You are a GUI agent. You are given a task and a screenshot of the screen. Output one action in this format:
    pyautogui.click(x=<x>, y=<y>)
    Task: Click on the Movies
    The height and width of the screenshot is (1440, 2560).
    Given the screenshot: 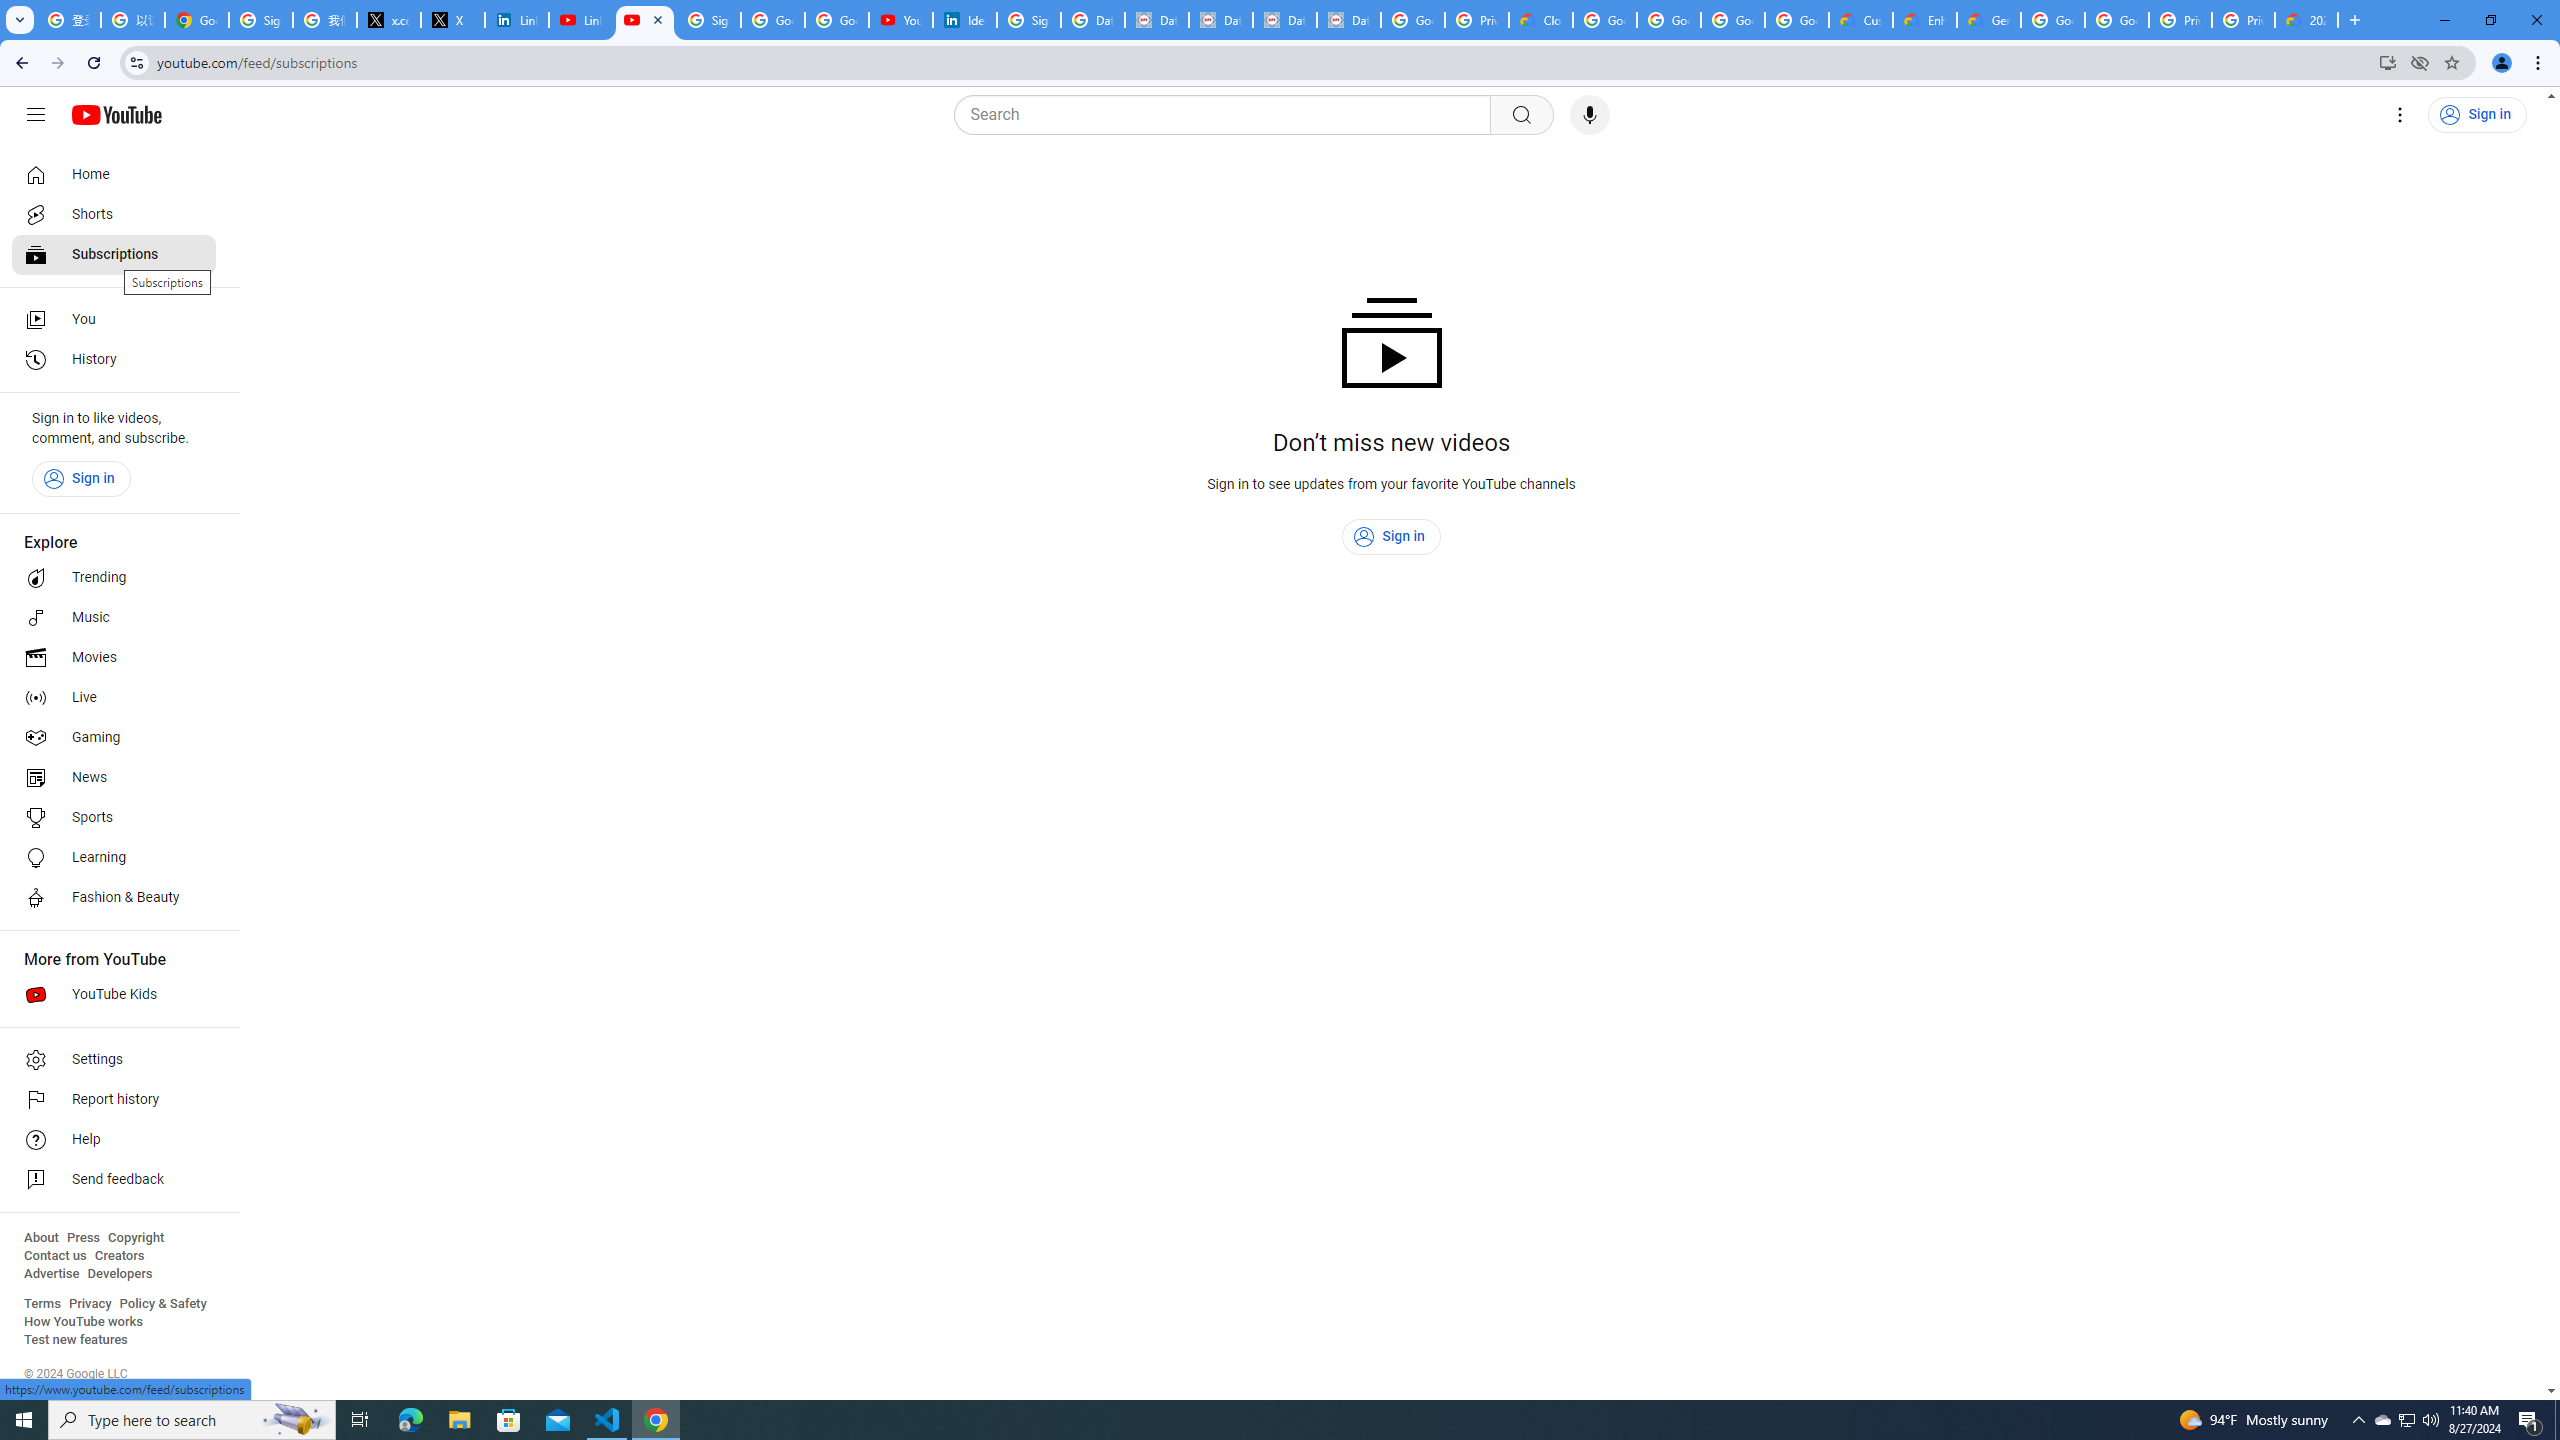 What is the action you would take?
    pyautogui.click(x=114, y=658)
    